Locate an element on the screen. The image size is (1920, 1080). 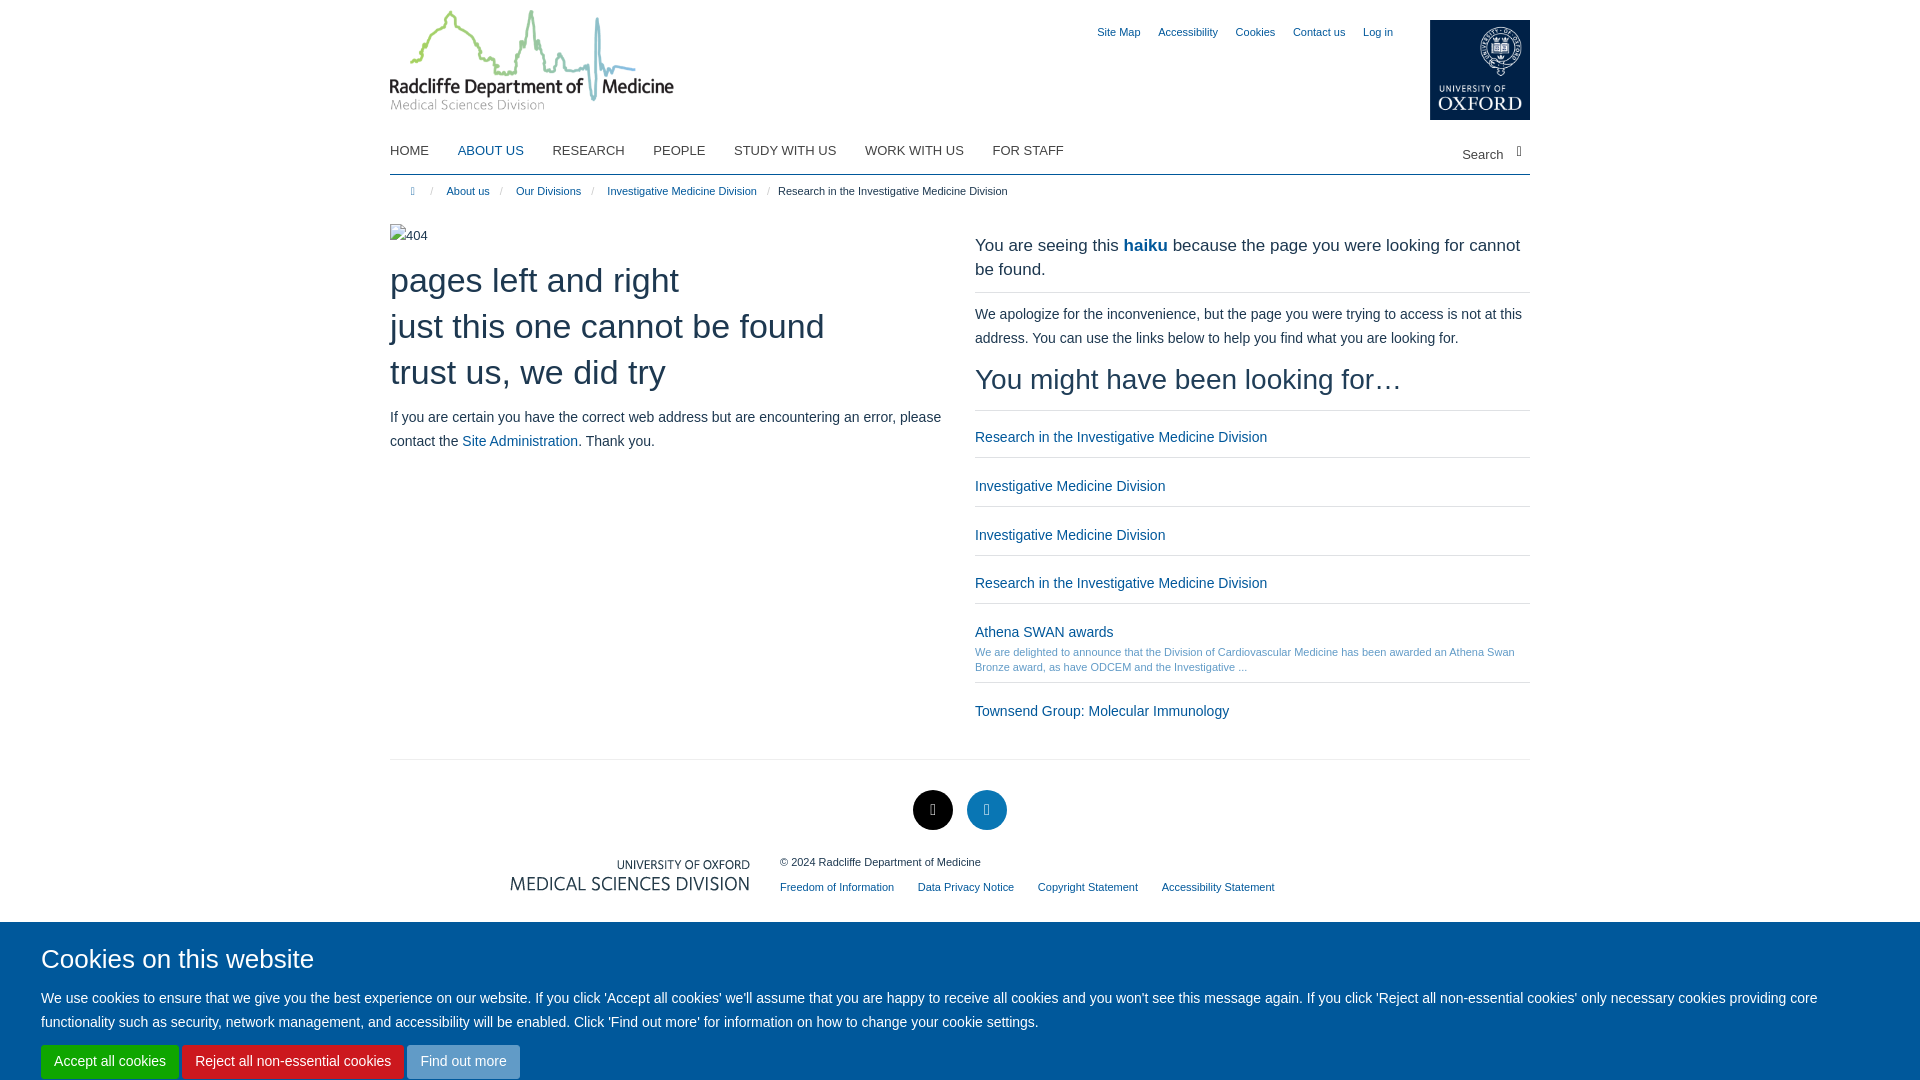
RESEARCH is located at coordinates (600, 151).